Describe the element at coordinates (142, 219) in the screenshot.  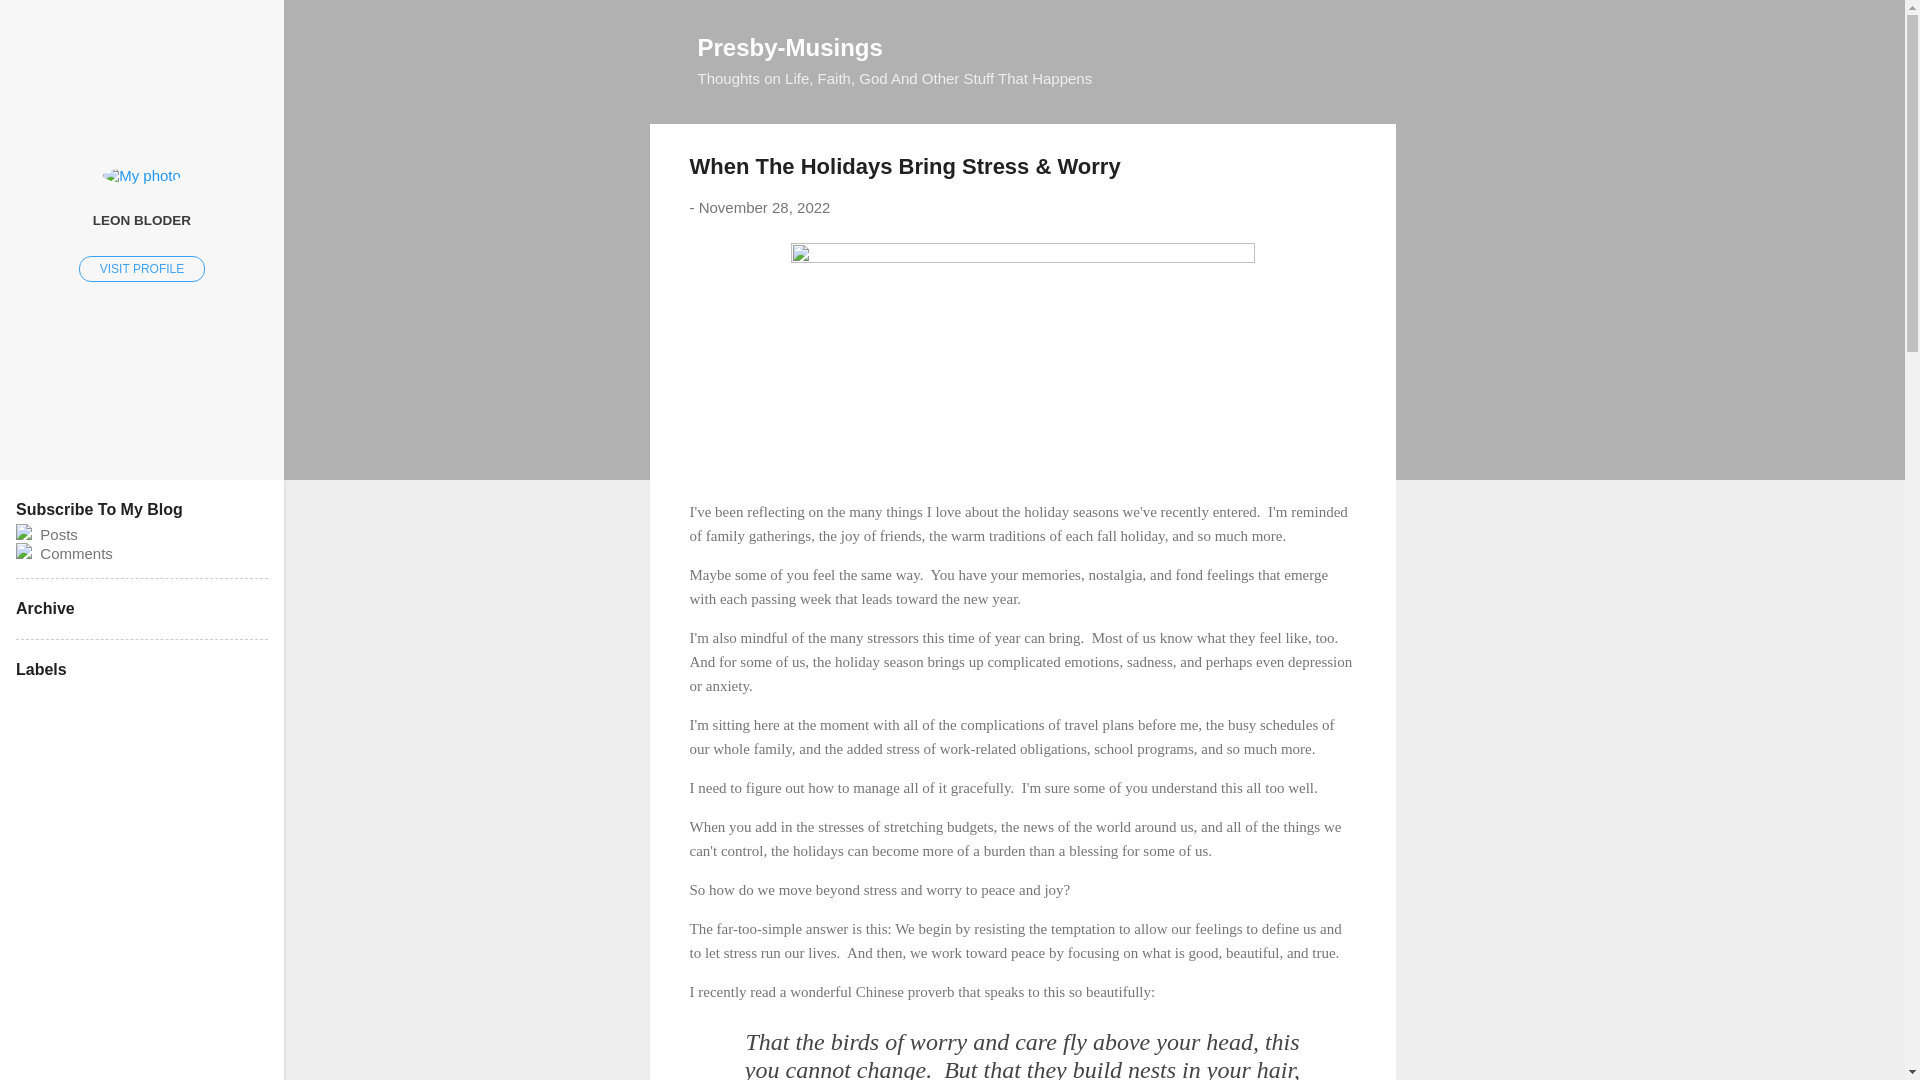
I see `LEON BLODER` at that location.